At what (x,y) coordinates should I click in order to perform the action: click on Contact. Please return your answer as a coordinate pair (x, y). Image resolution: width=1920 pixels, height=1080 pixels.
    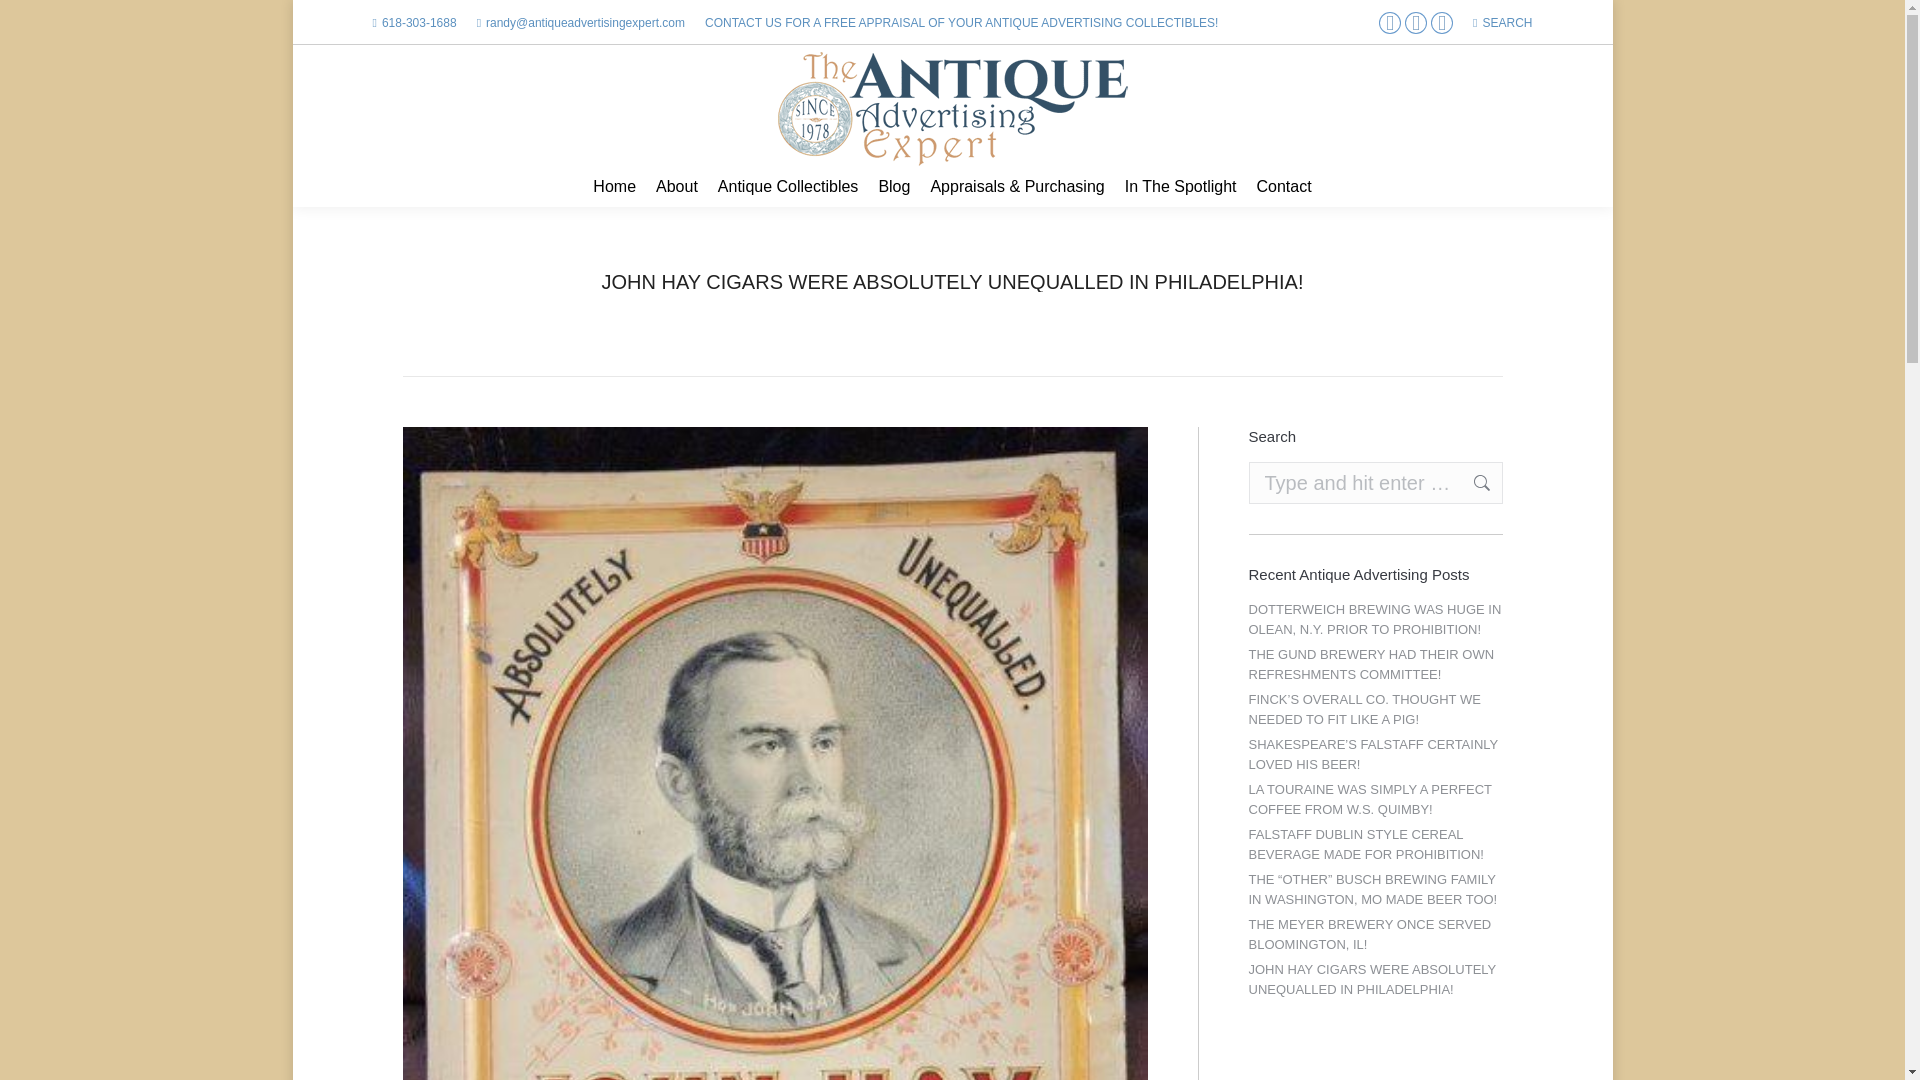
    Looking at the image, I should click on (1283, 187).